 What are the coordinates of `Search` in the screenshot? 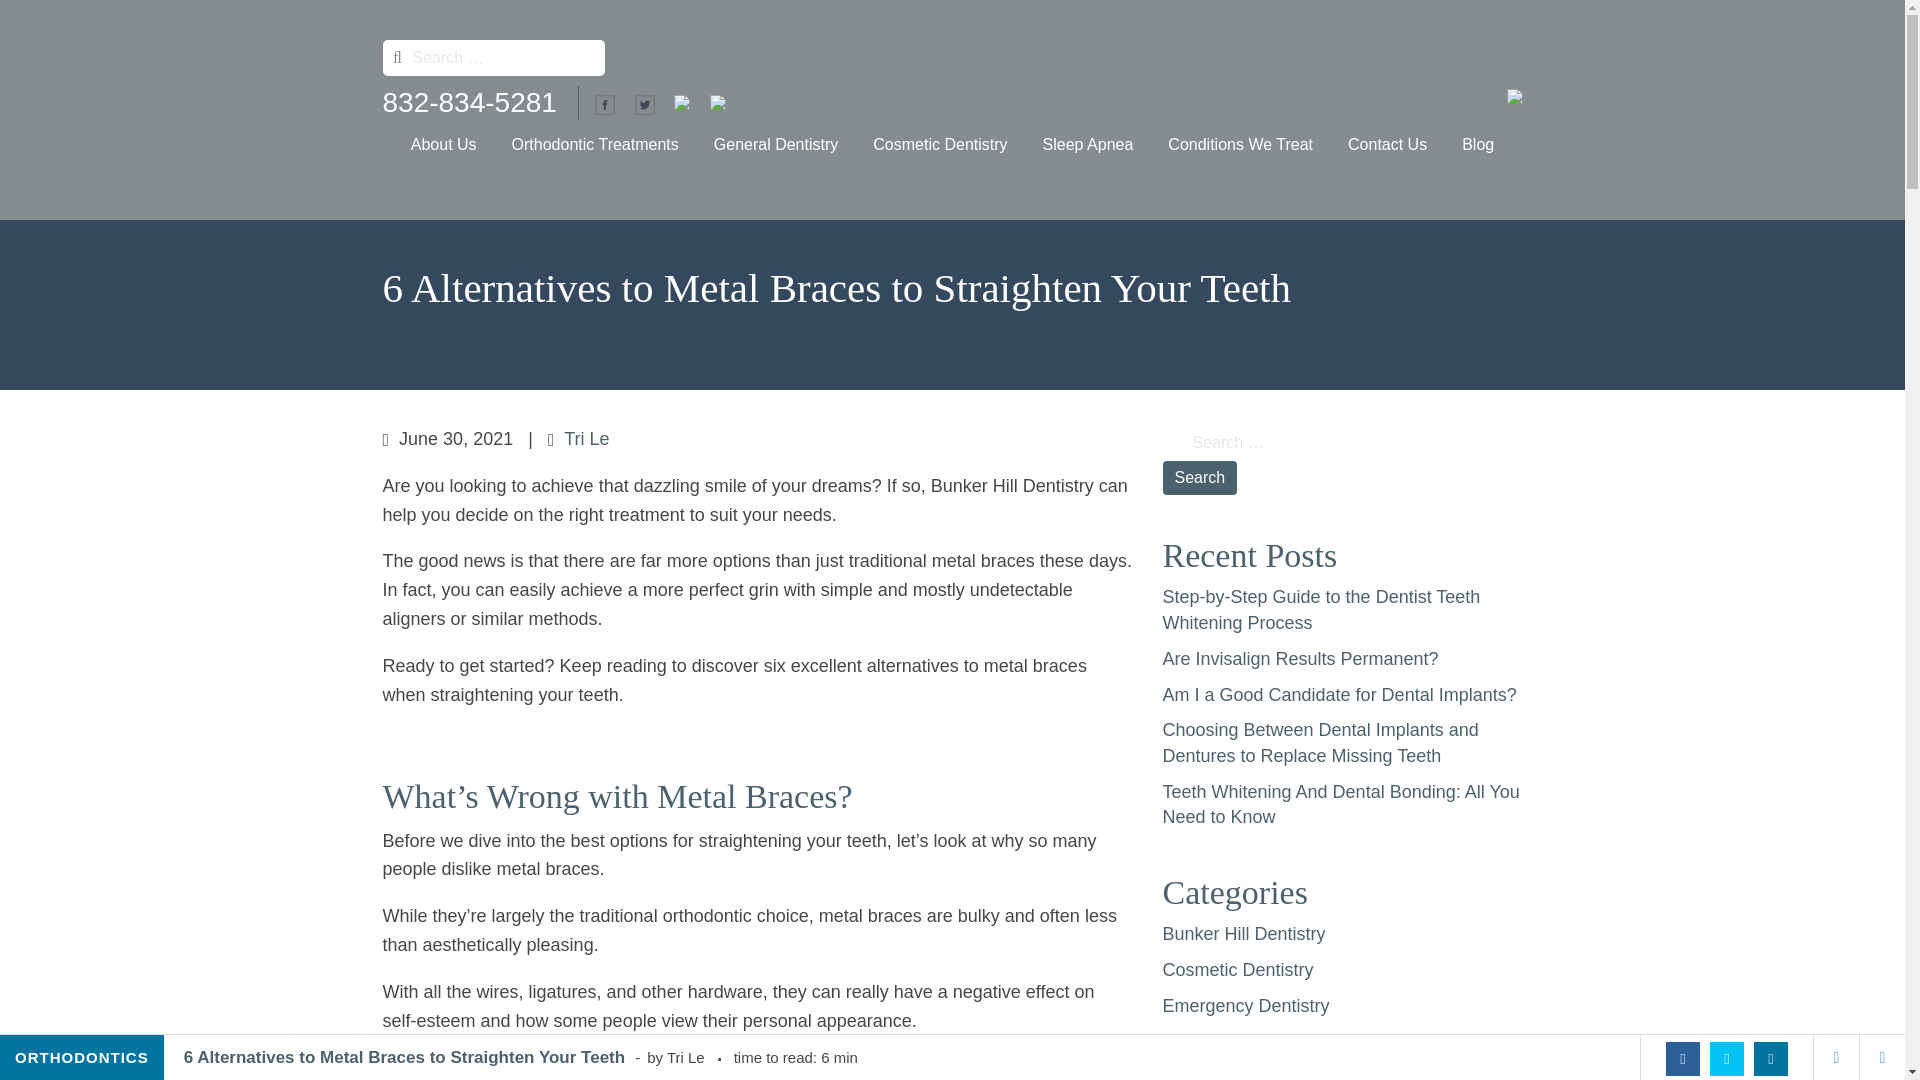 It's located at (1198, 478).